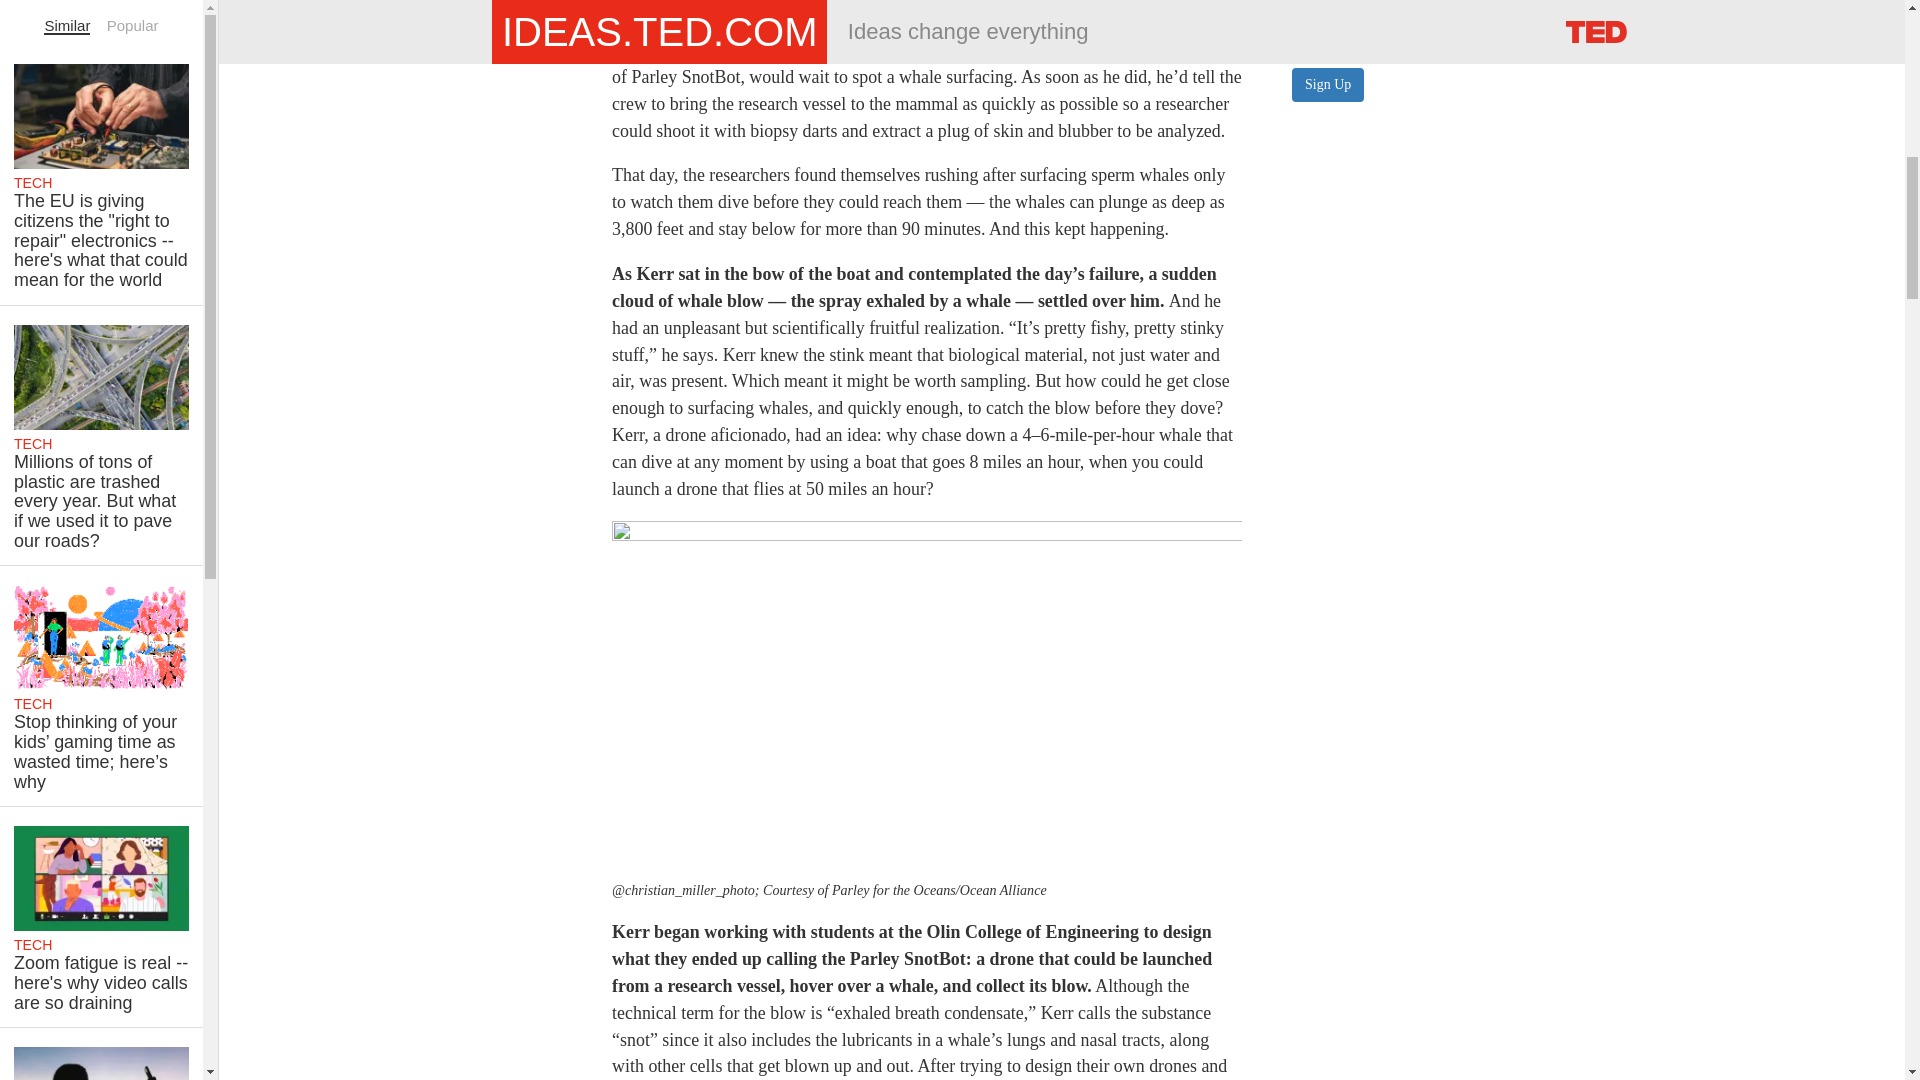  What do you see at coordinates (1328, 84) in the screenshot?
I see `Sign Up` at bounding box center [1328, 84].